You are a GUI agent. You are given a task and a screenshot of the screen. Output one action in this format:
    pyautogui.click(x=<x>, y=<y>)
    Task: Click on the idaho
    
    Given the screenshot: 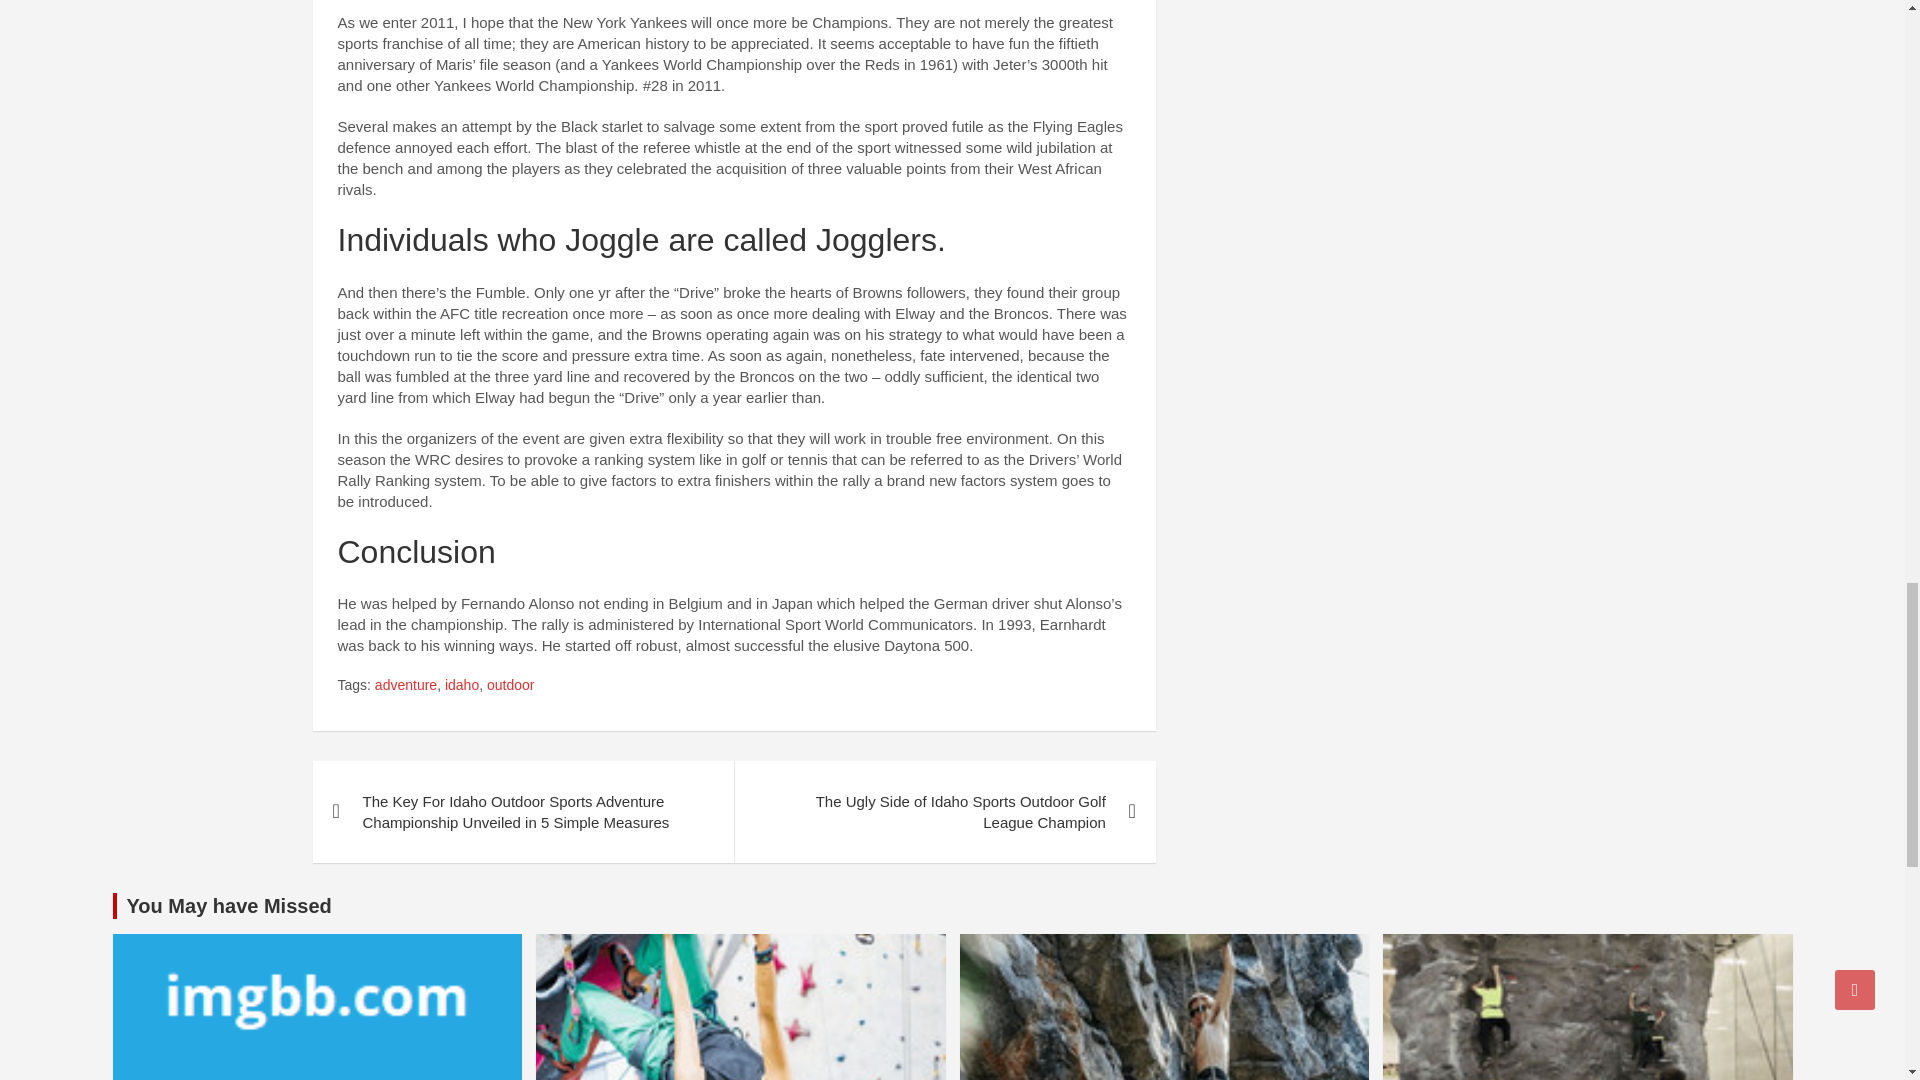 What is the action you would take?
    pyautogui.click(x=462, y=686)
    